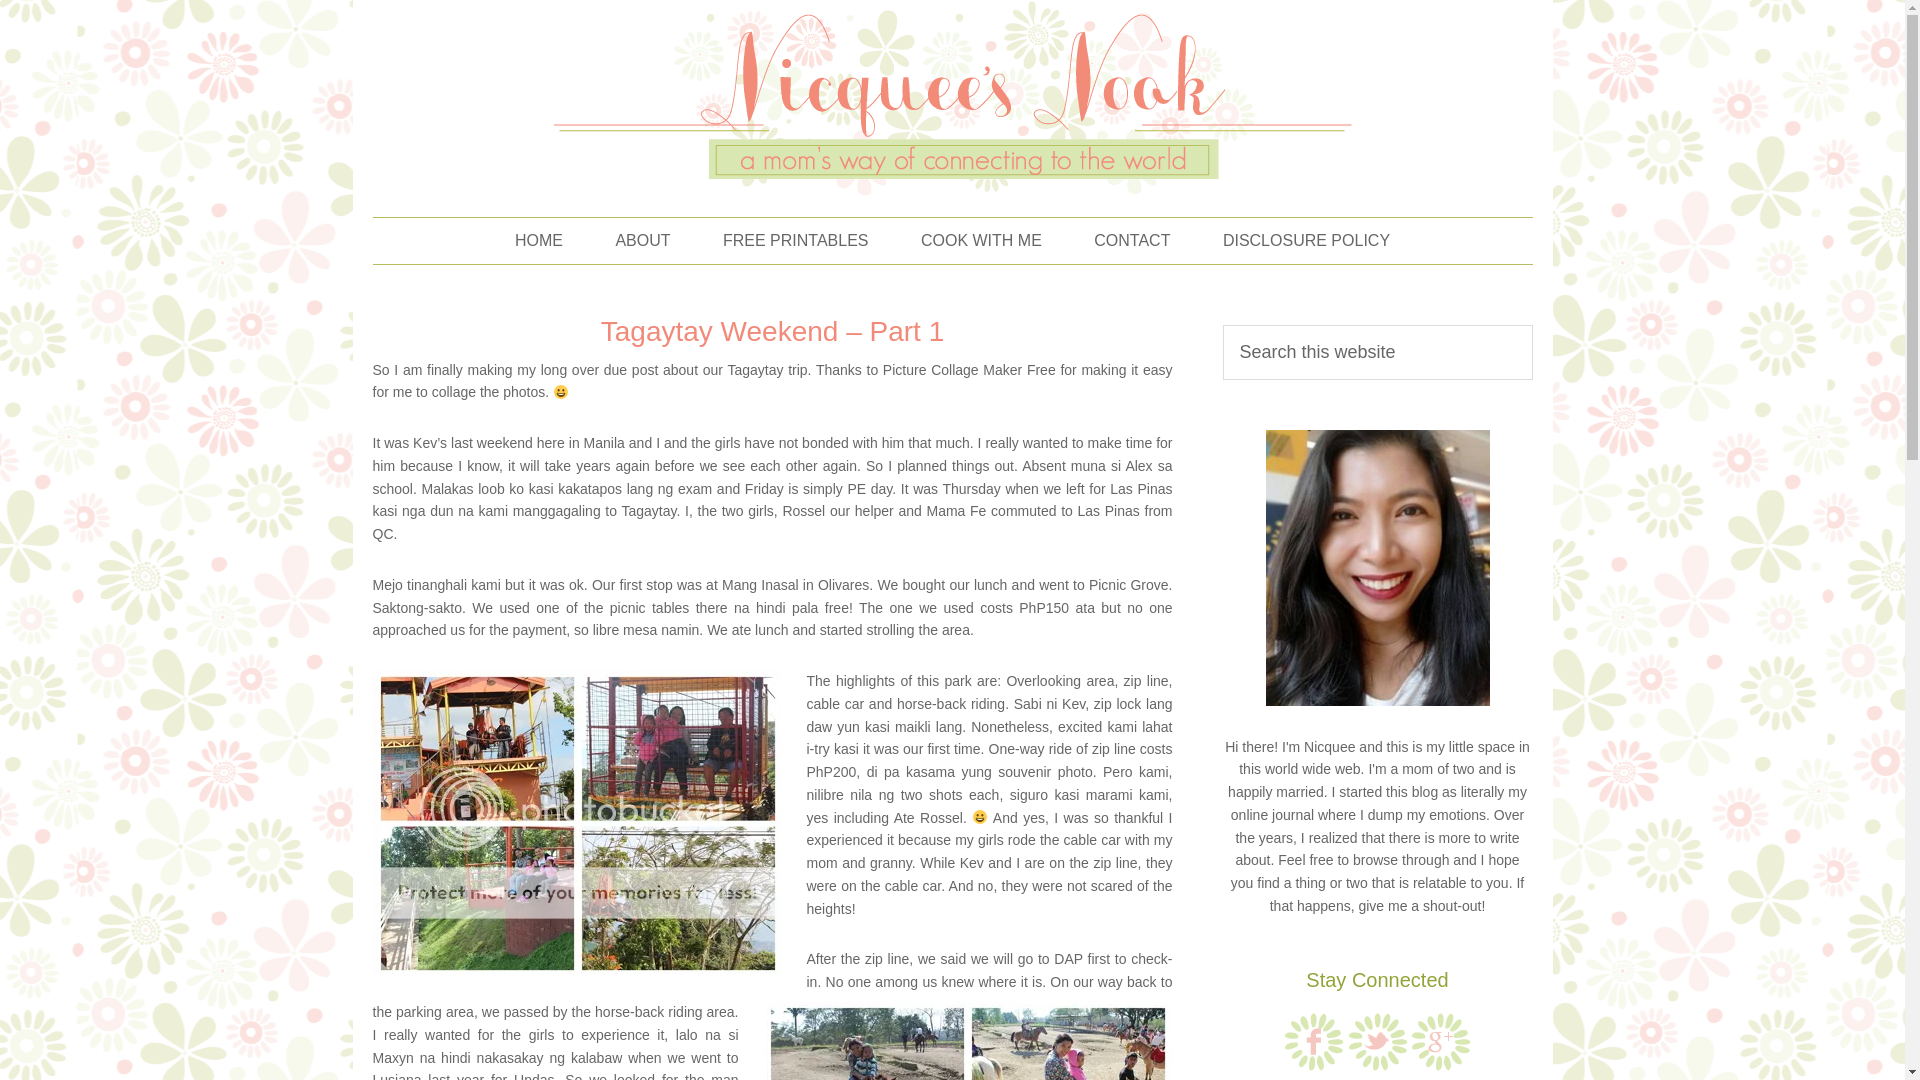 The image size is (1920, 1080). I want to click on ABOUT, so click(642, 240).